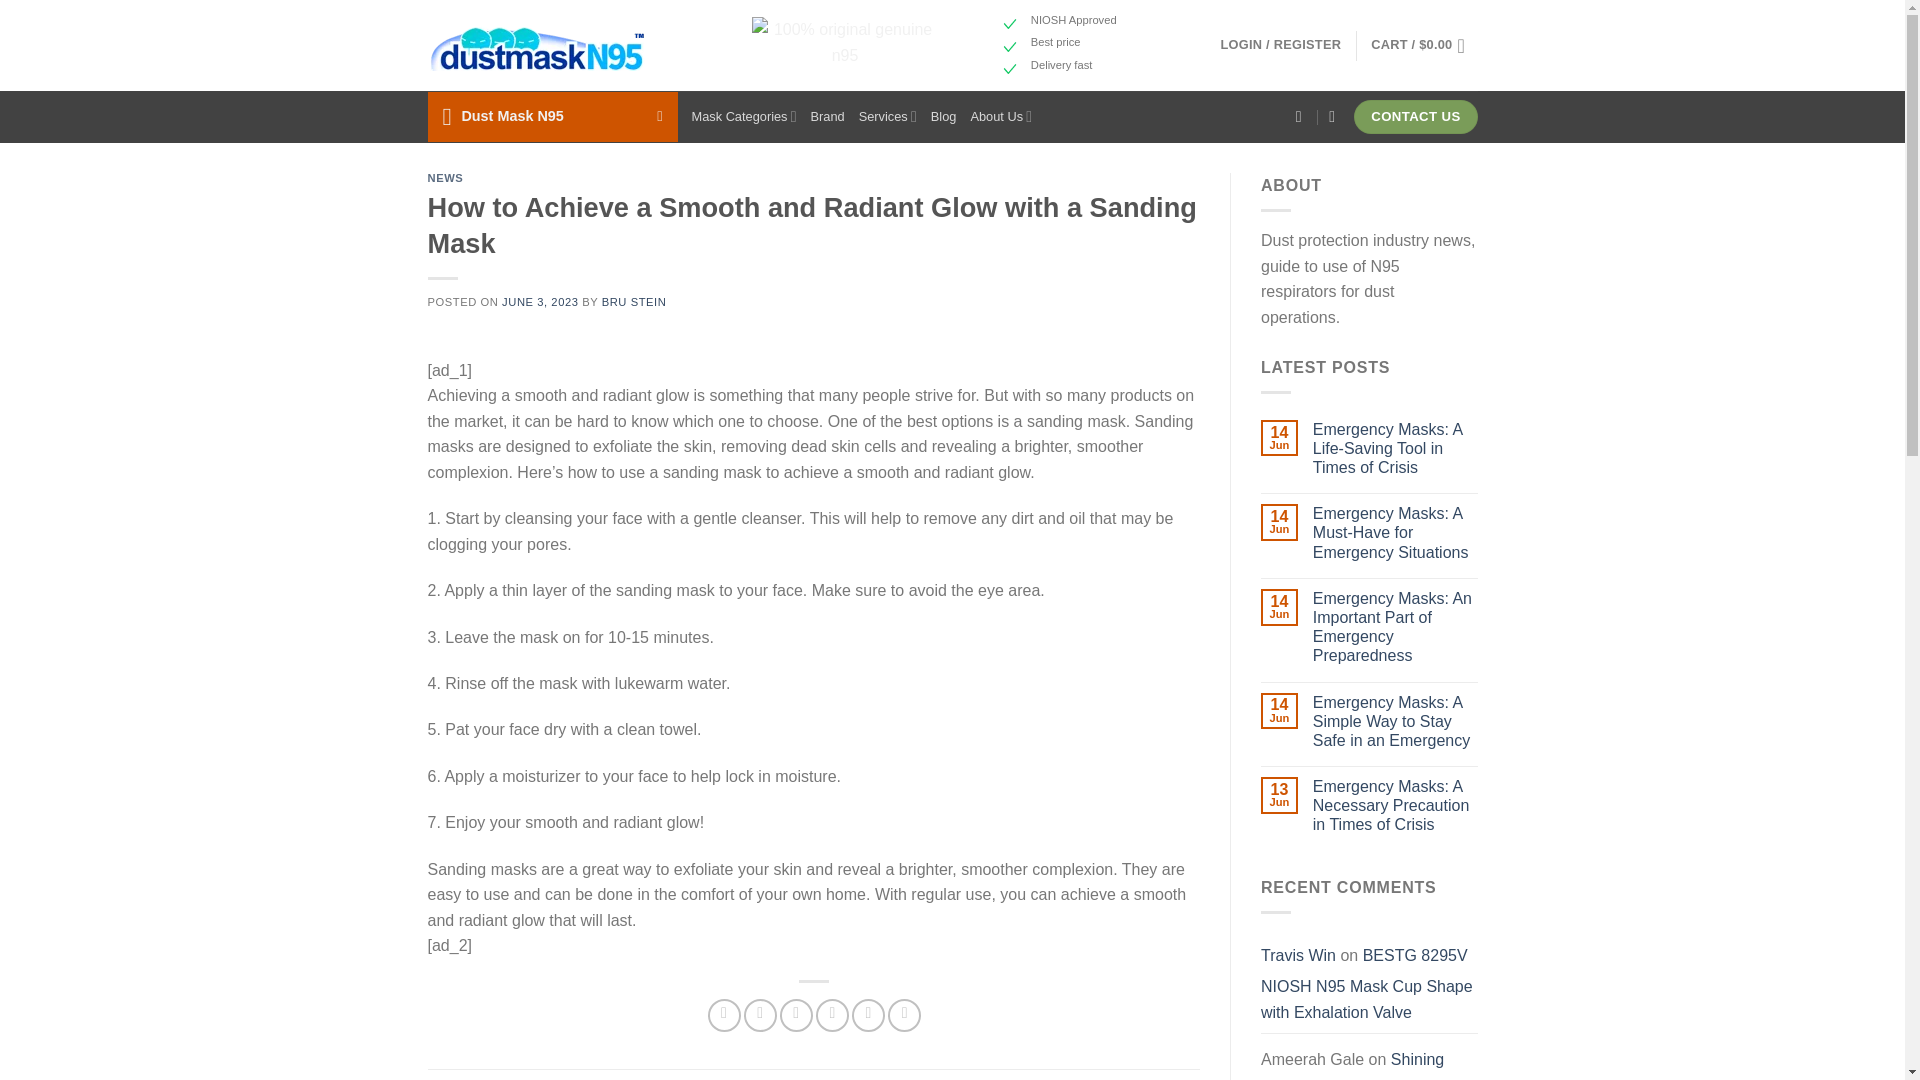  I want to click on Login, so click(1280, 44).